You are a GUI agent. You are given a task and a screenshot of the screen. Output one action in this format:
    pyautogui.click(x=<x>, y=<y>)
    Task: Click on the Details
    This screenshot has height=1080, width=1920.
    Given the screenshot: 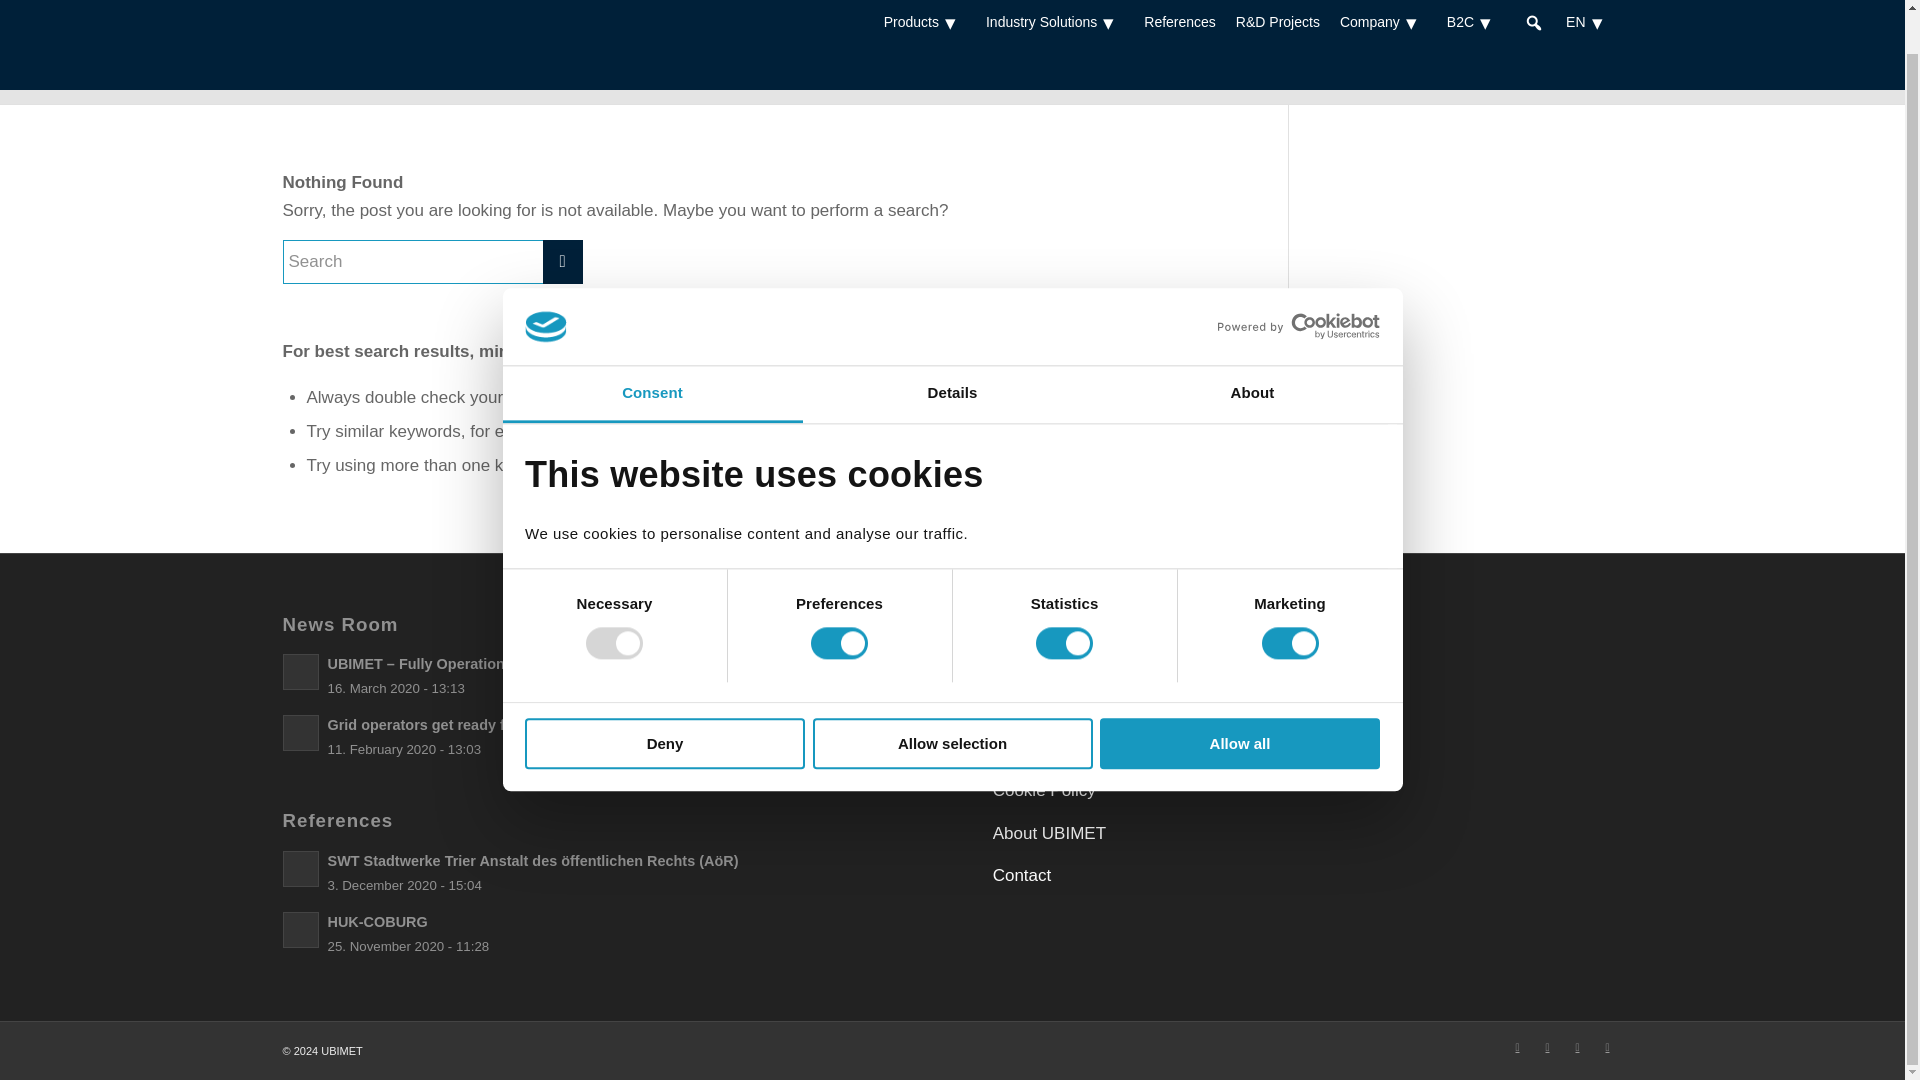 What is the action you would take?
    pyautogui.click(x=952, y=352)
    